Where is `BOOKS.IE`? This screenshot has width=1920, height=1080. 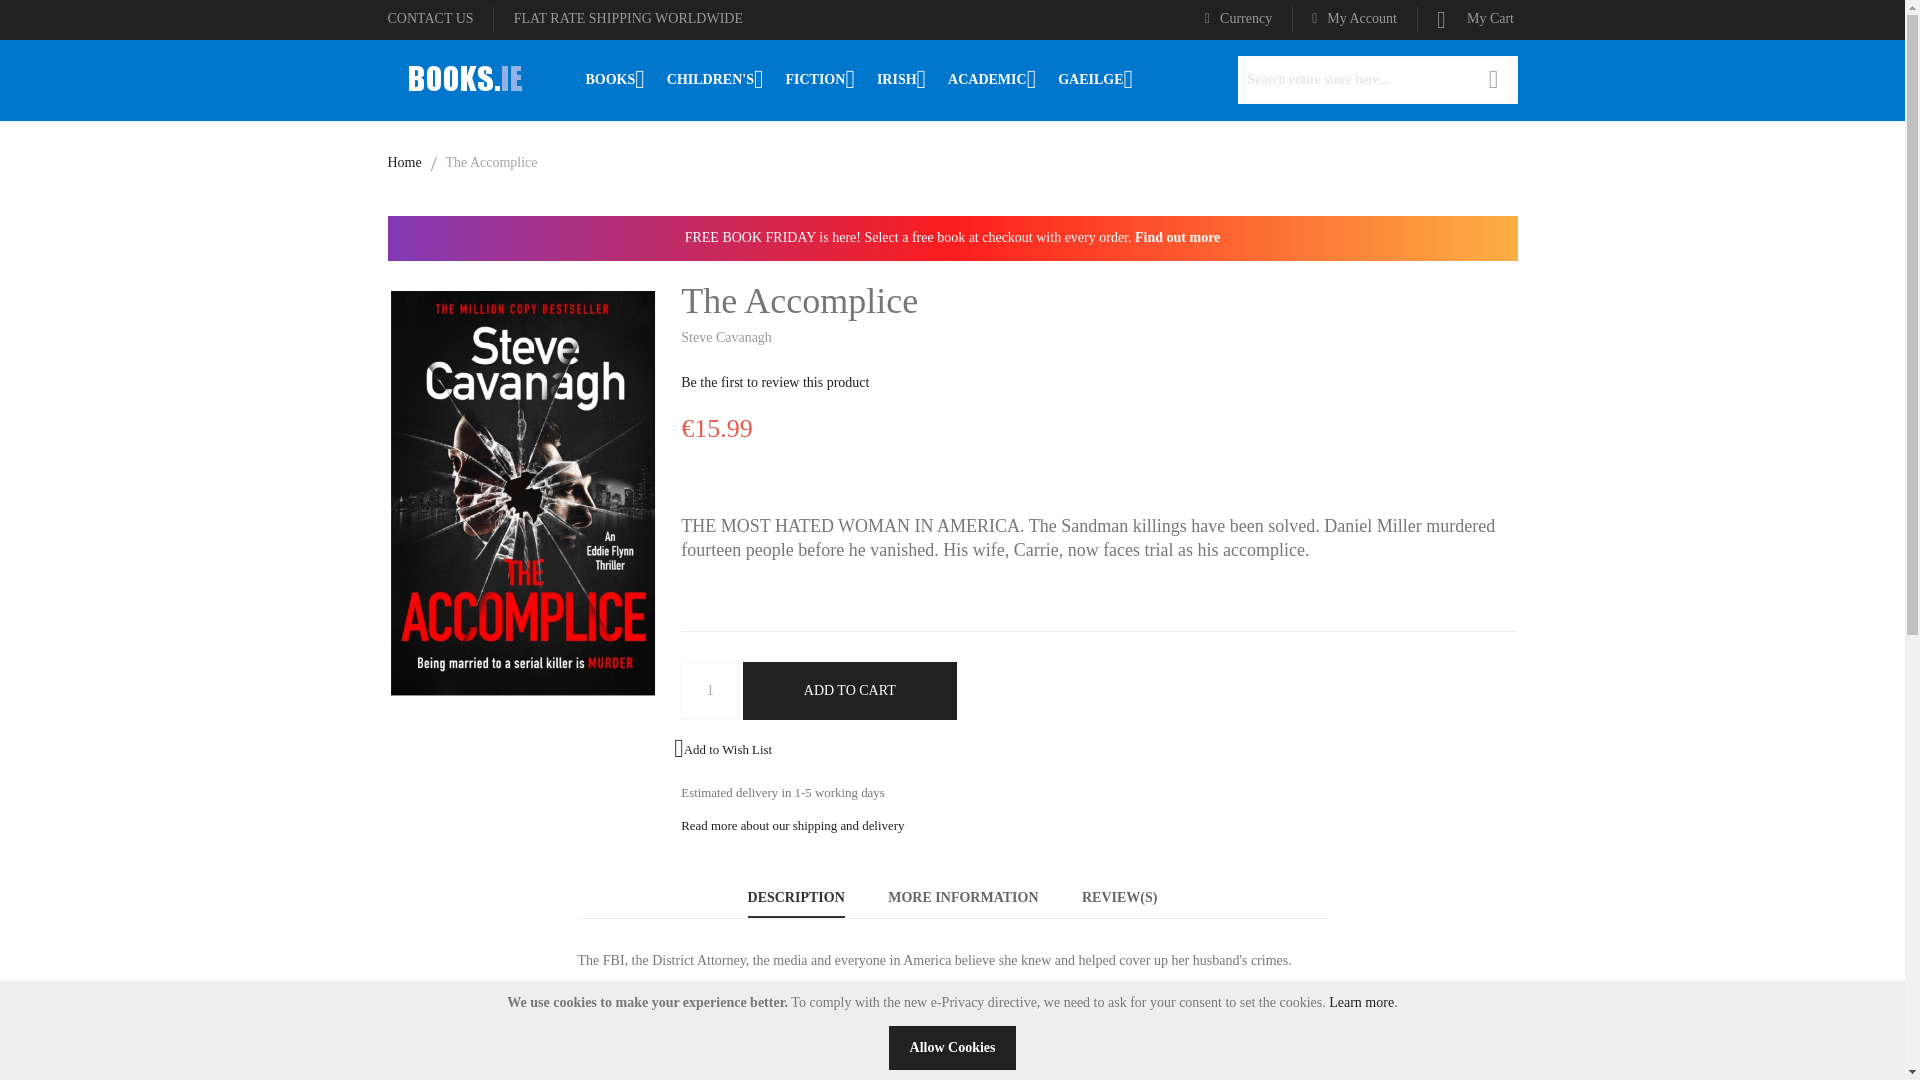
BOOKS.IE is located at coordinates (463, 78).